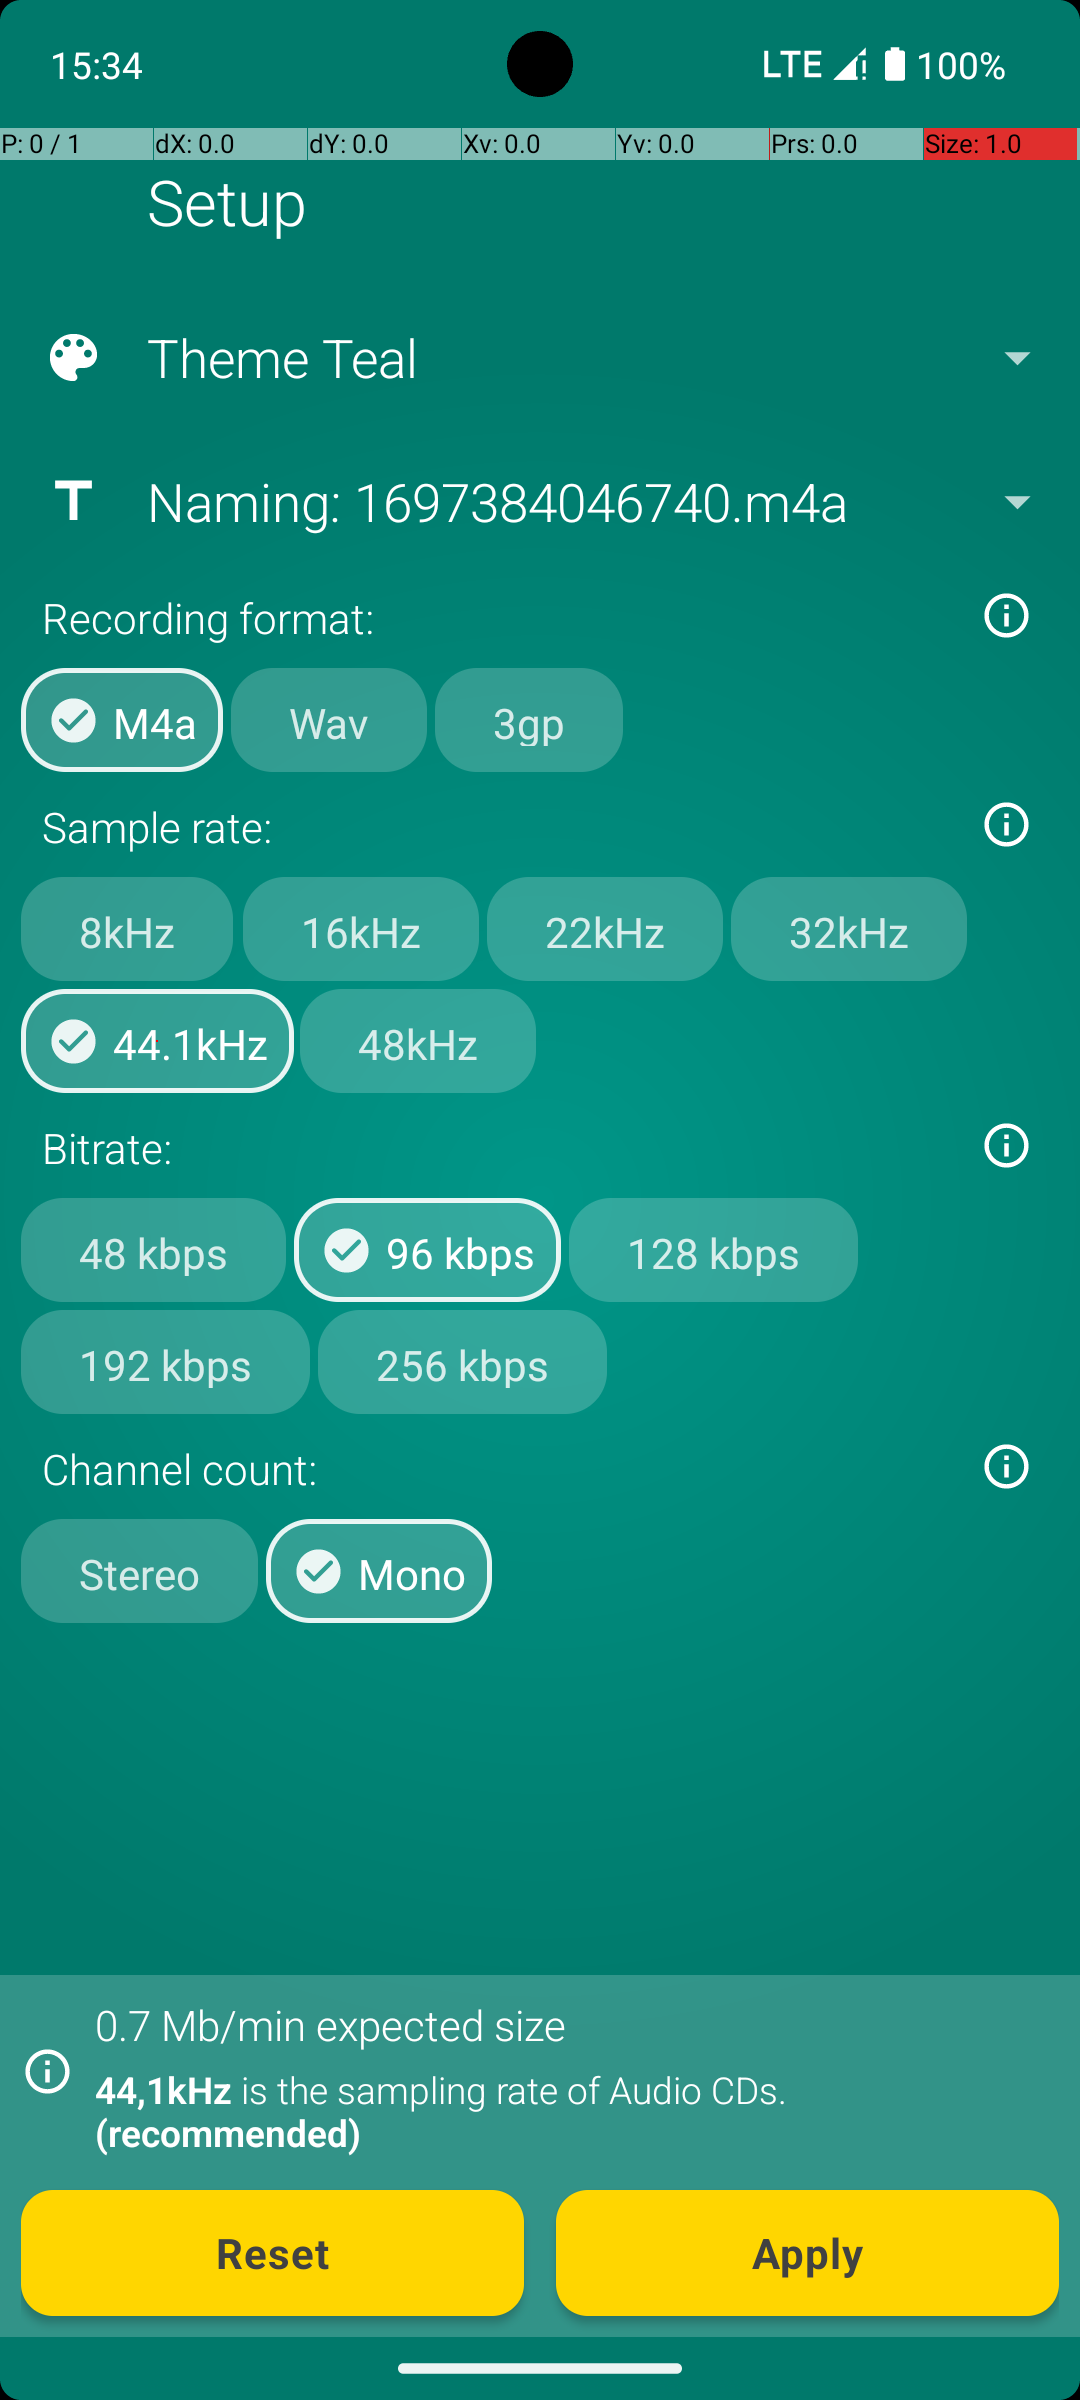 The image size is (1080, 2400). I want to click on 0.7 Mb/min expected size, so click(330, 2024).